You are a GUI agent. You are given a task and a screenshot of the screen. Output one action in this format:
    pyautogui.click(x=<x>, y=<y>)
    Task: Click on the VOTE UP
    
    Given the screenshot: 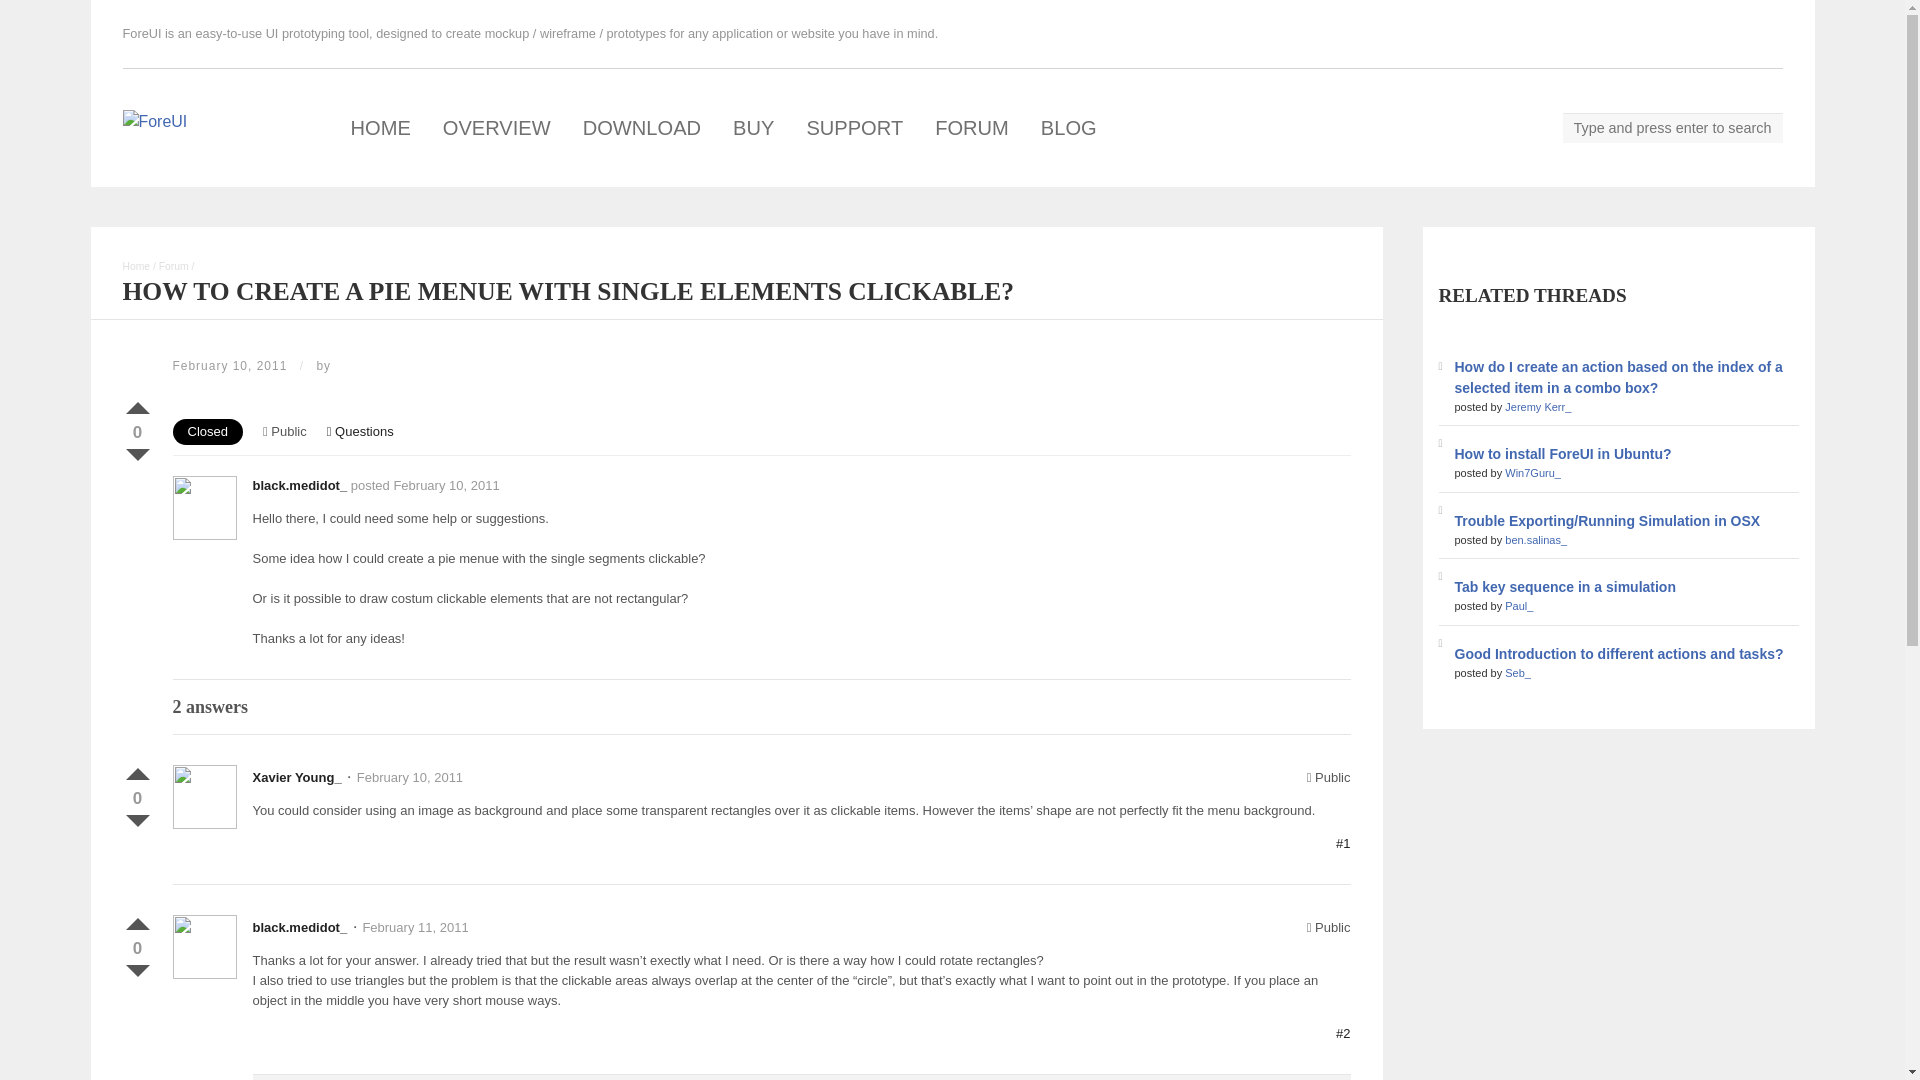 What is the action you would take?
    pyautogui.click(x=136, y=770)
    